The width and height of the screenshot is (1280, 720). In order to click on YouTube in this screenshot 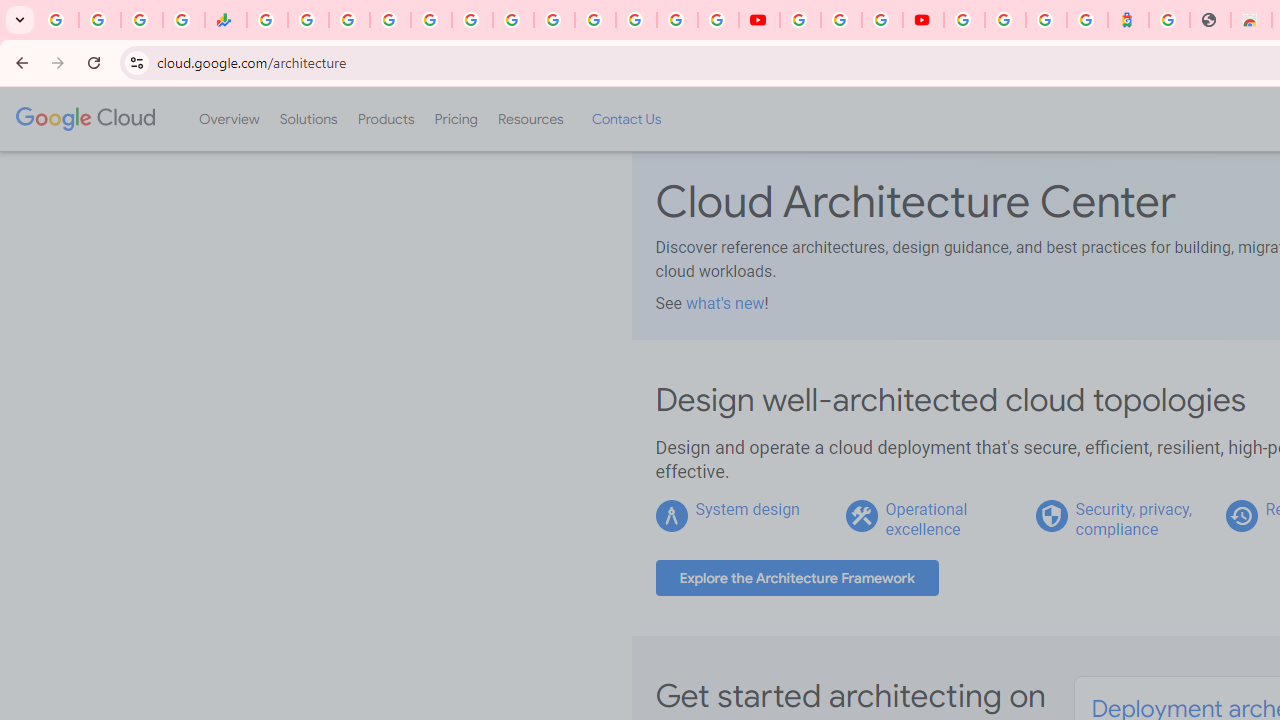, I will do `click(758, 20)`.